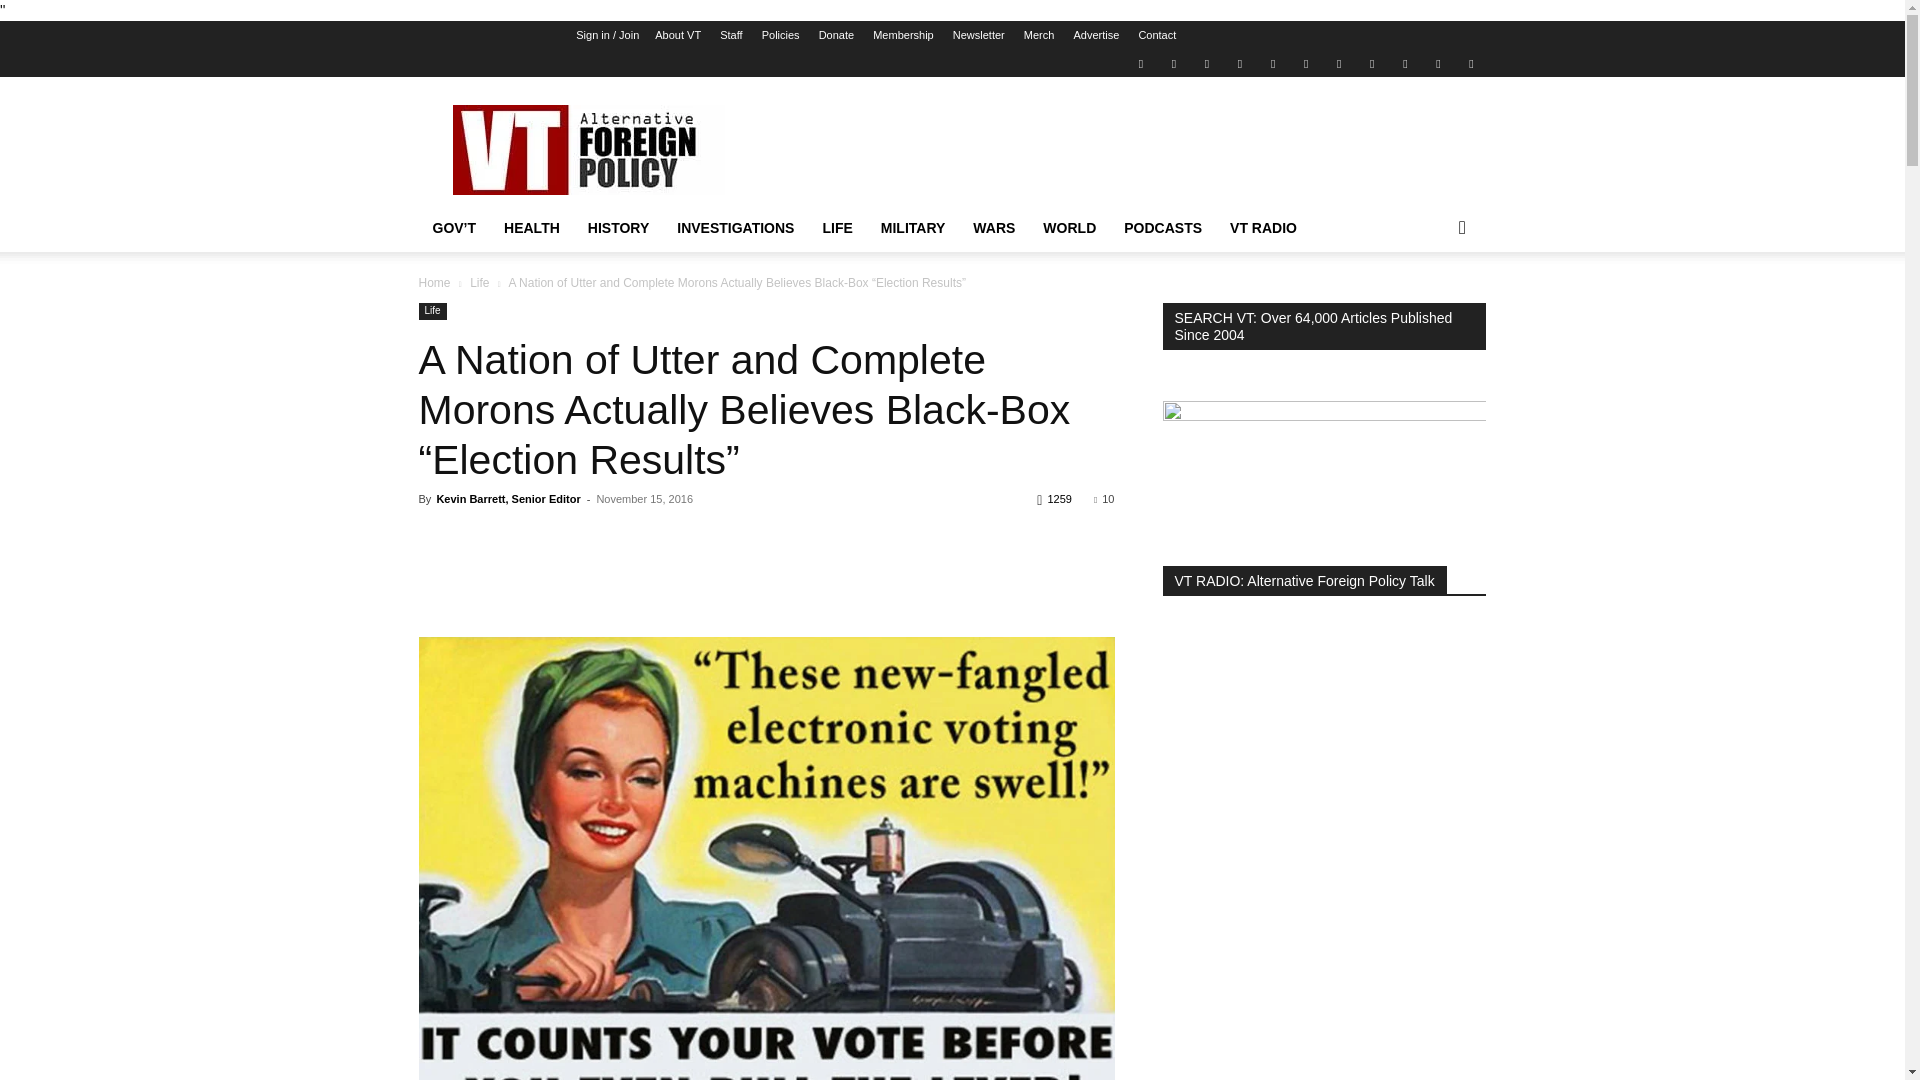 The width and height of the screenshot is (1920, 1080). I want to click on Rumble, so click(1272, 62).